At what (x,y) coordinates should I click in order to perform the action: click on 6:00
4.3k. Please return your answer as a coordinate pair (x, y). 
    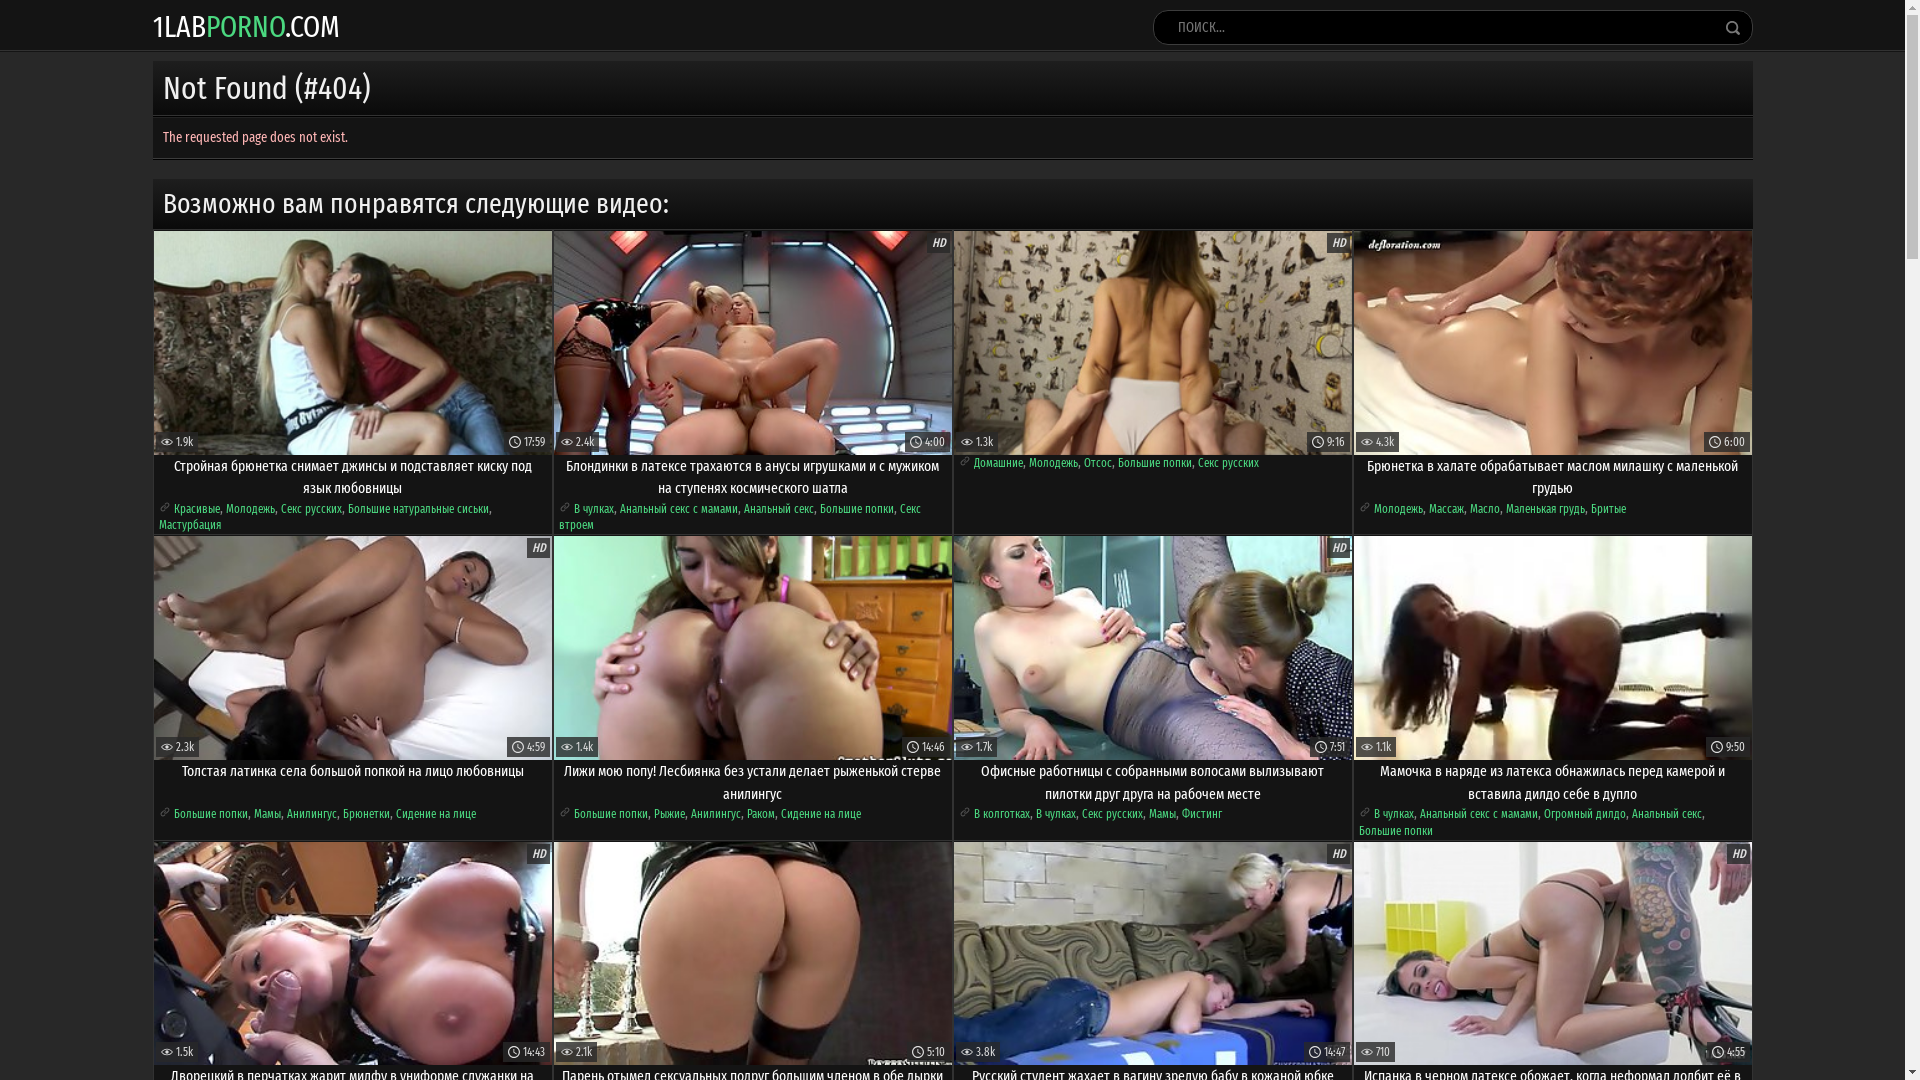
    Looking at the image, I should click on (1553, 342).